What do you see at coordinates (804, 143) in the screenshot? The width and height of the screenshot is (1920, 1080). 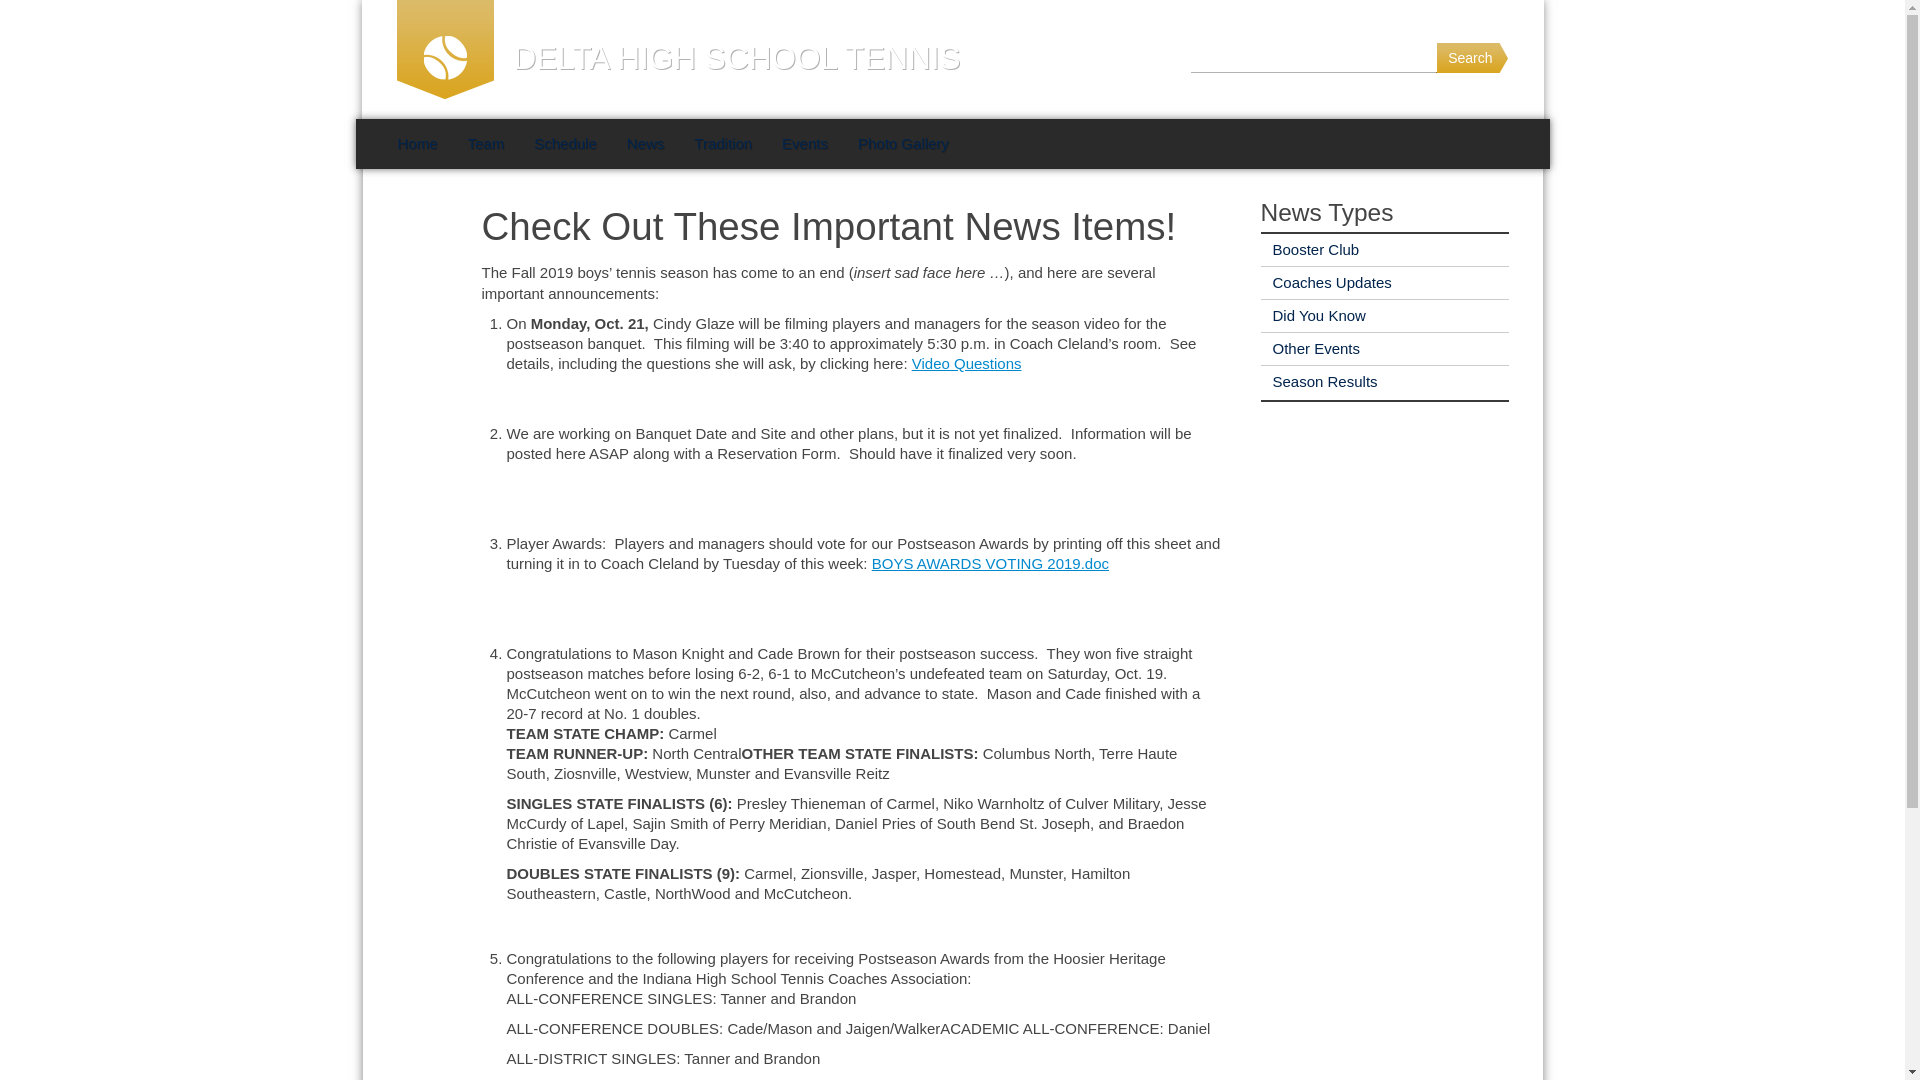 I see `Events` at bounding box center [804, 143].